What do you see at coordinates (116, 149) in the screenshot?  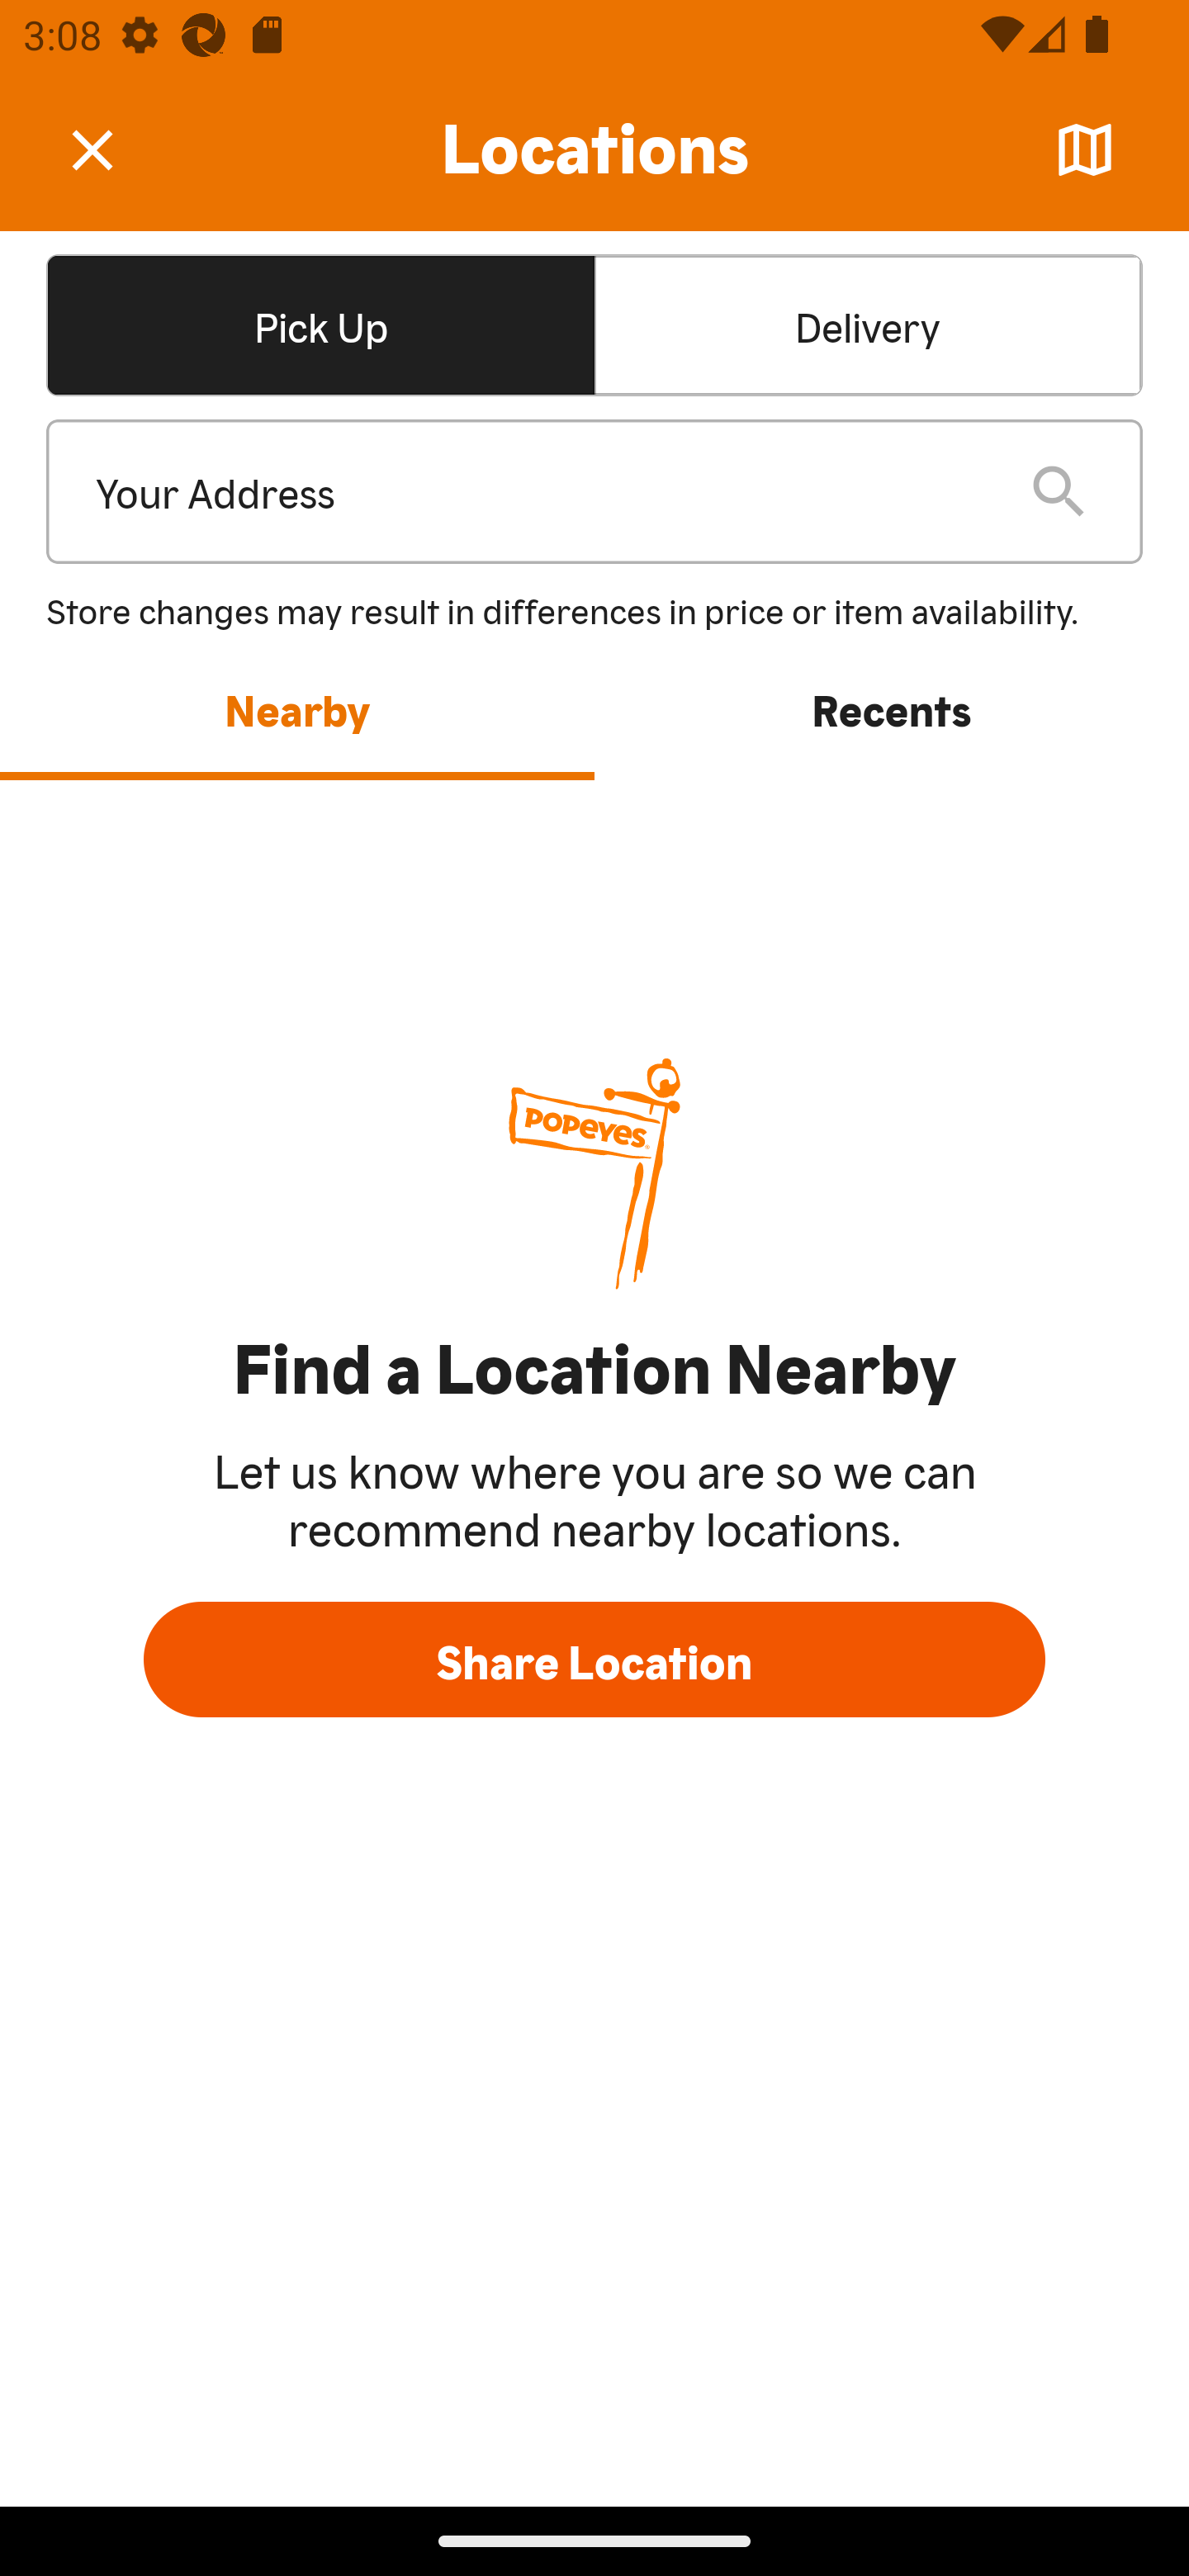 I see `` at bounding box center [116, 149].